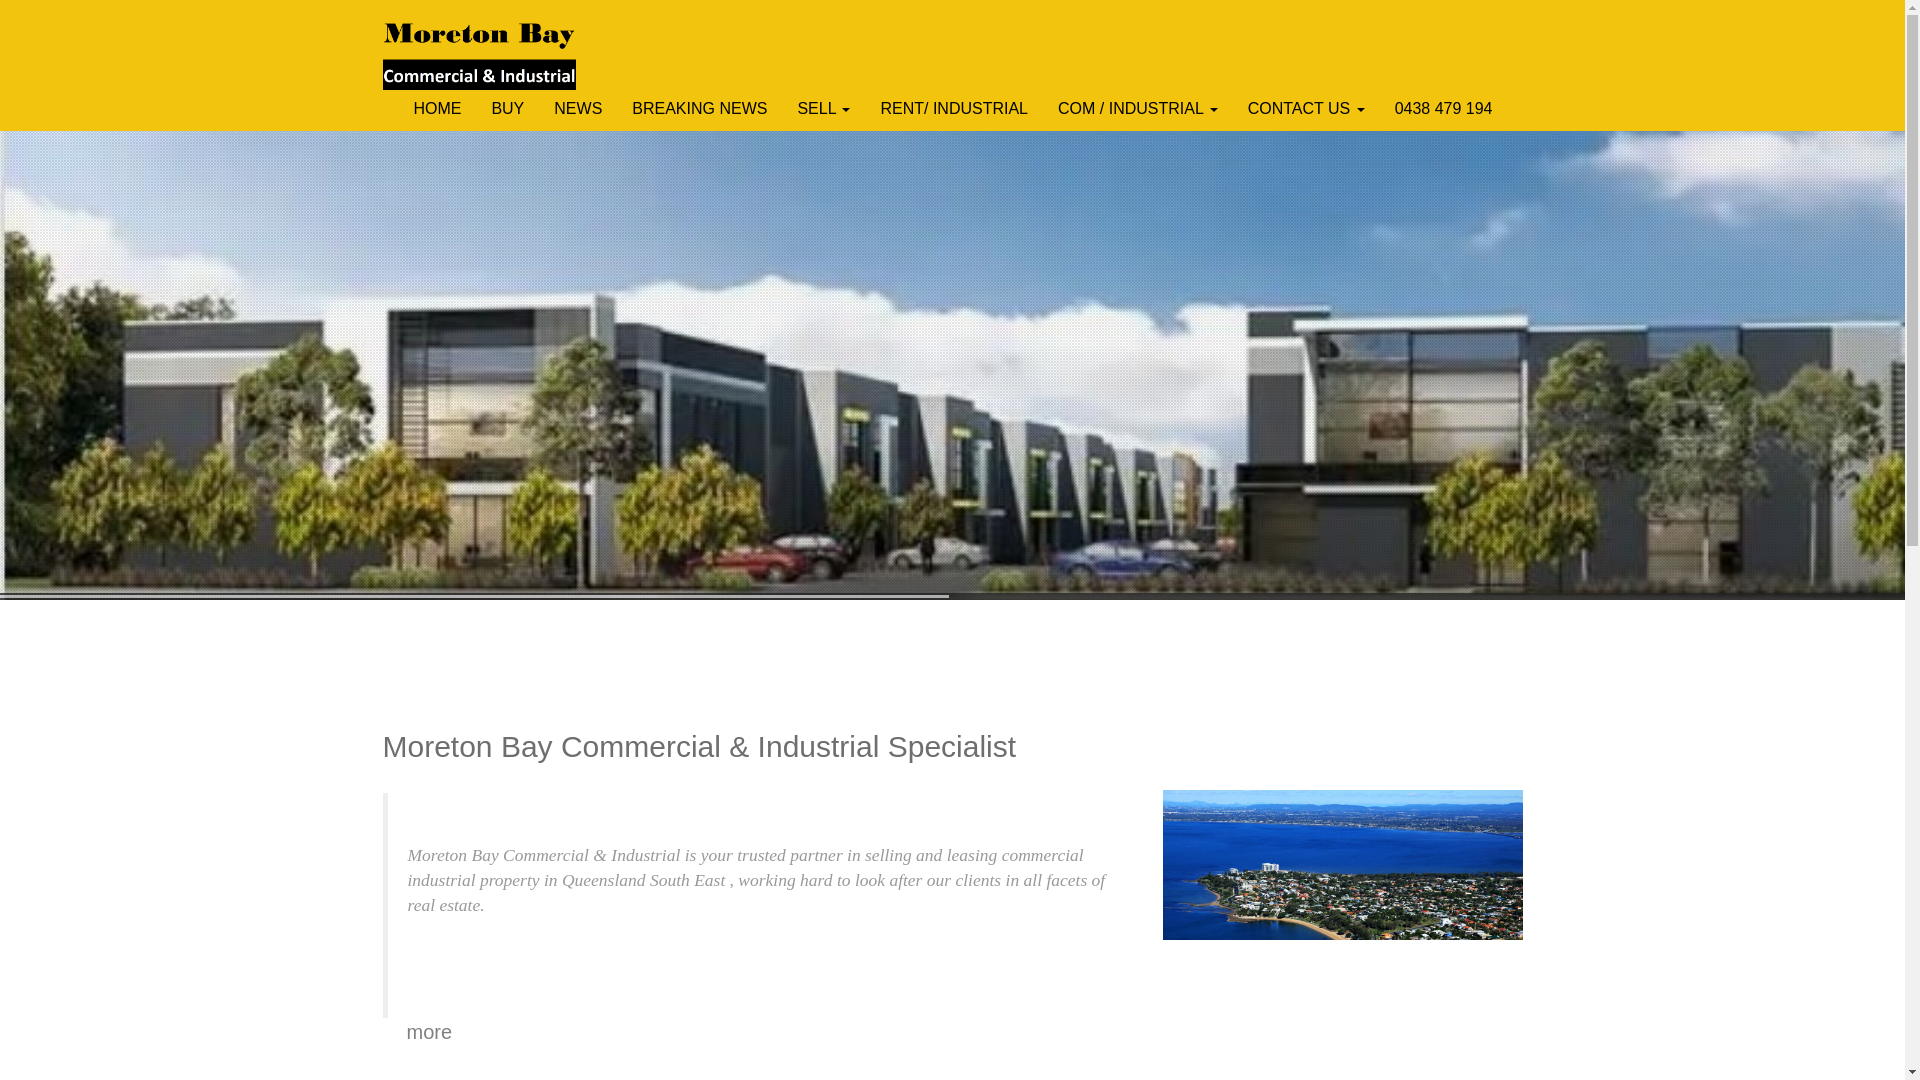 This screenshot has width=1920, height=1080. What do you see at coordinates (437, 109) in the screenshot?
I see `HOME` at bounding box center [437, 109].